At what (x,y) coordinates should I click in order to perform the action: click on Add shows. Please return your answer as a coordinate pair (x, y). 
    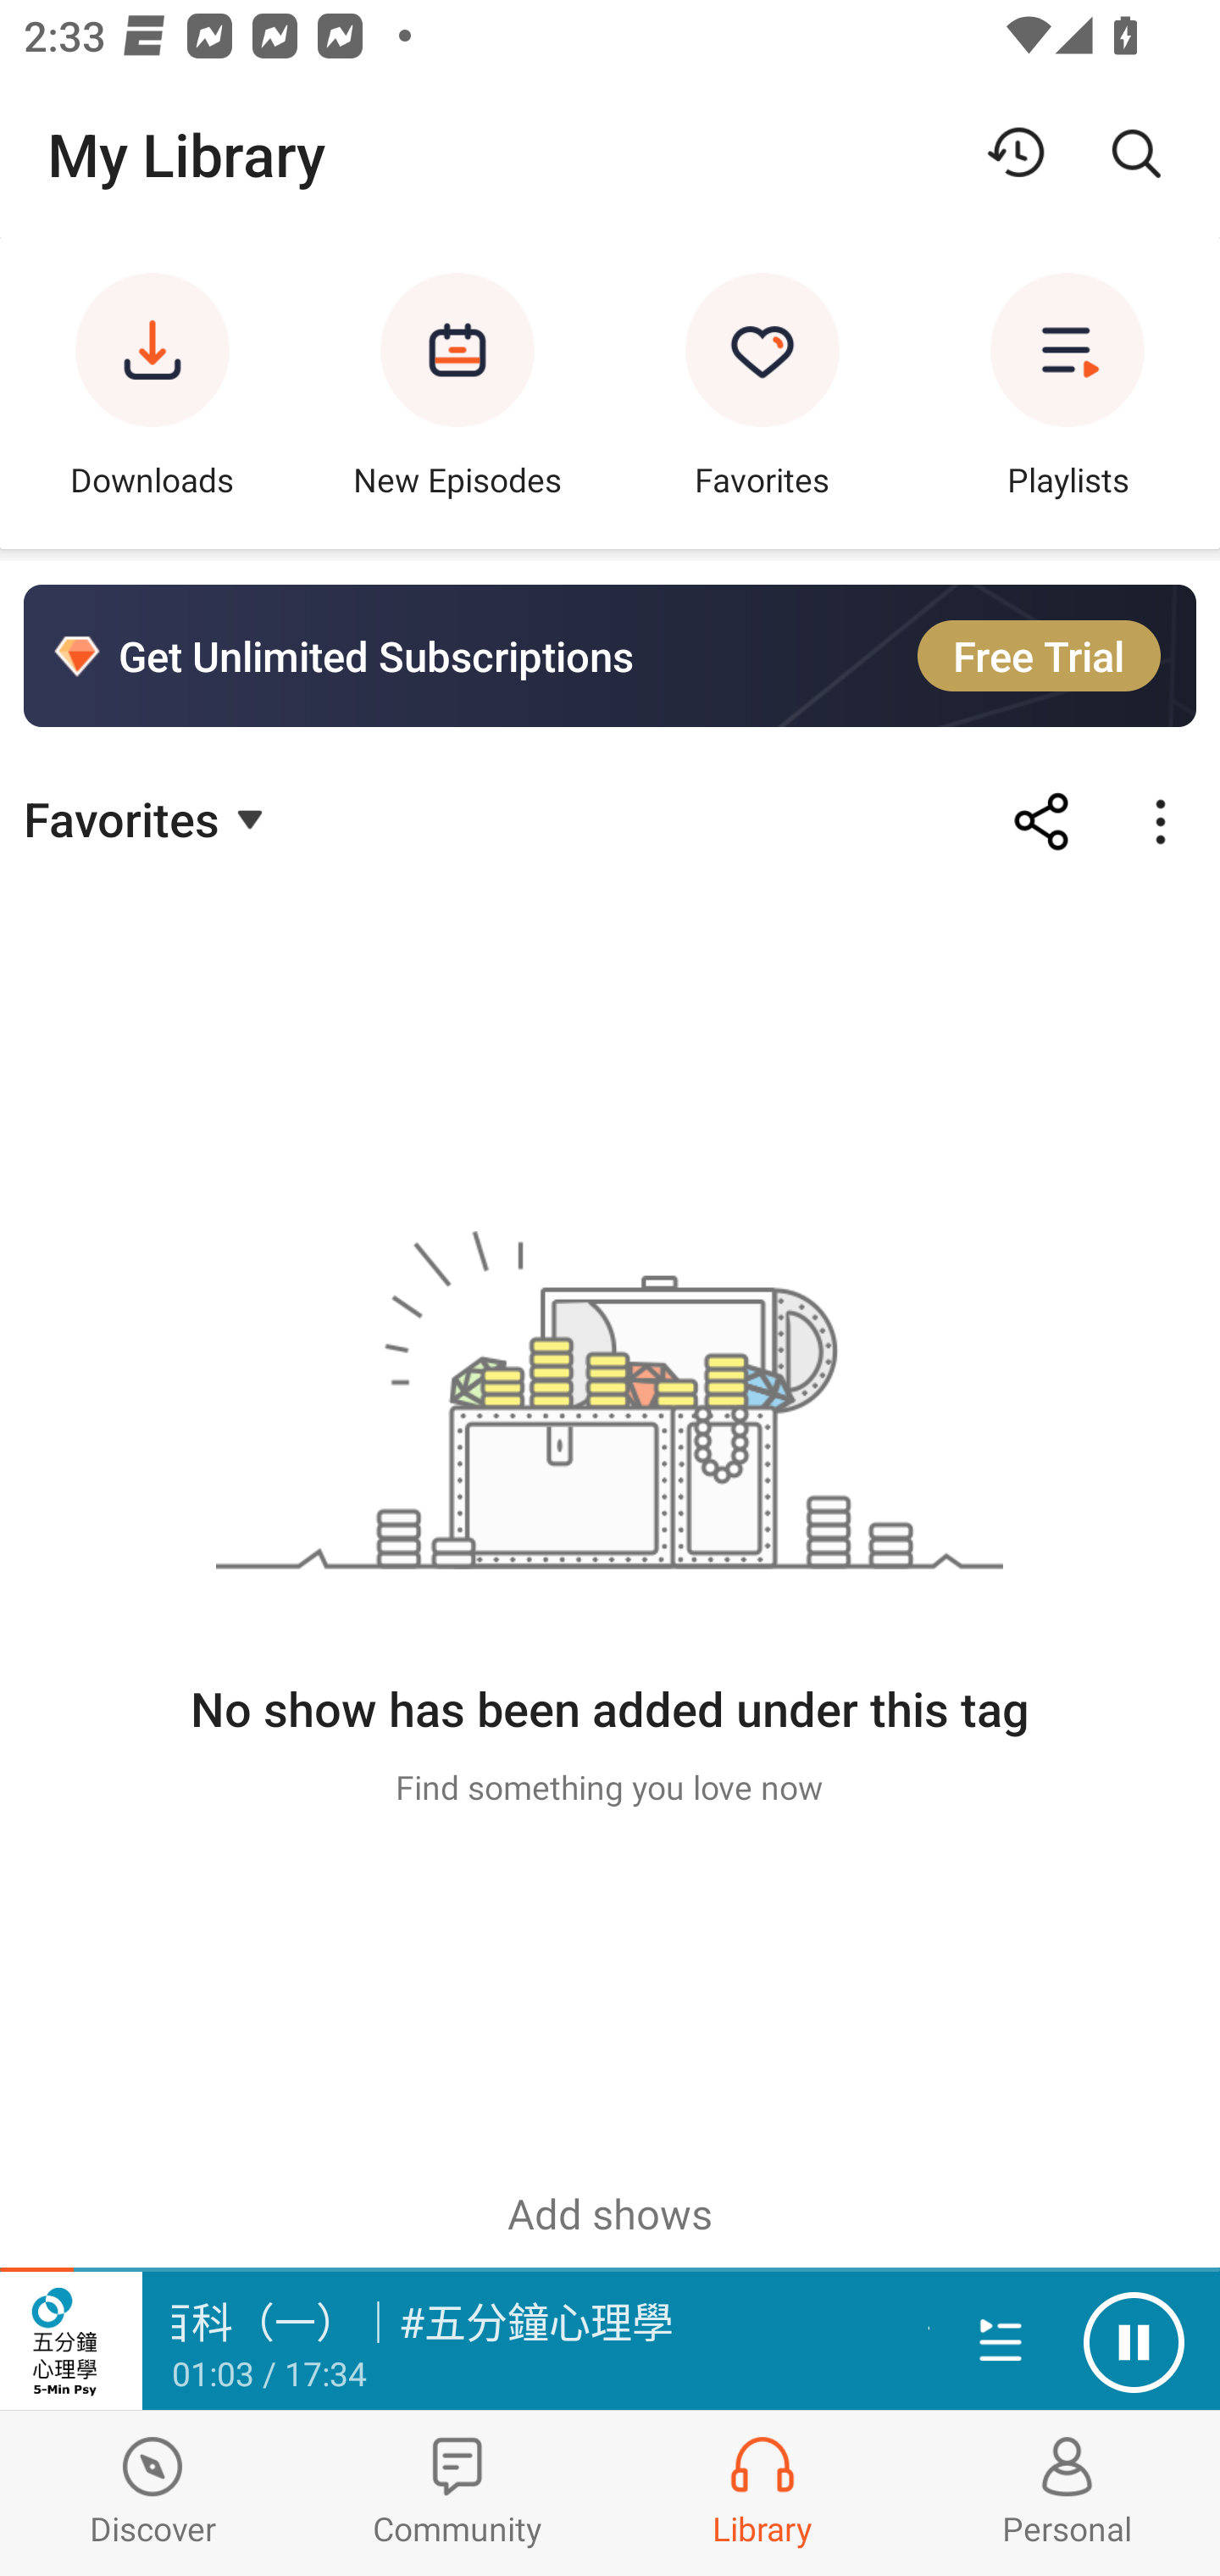
    Looking at the image, I should click on (610, 2212).